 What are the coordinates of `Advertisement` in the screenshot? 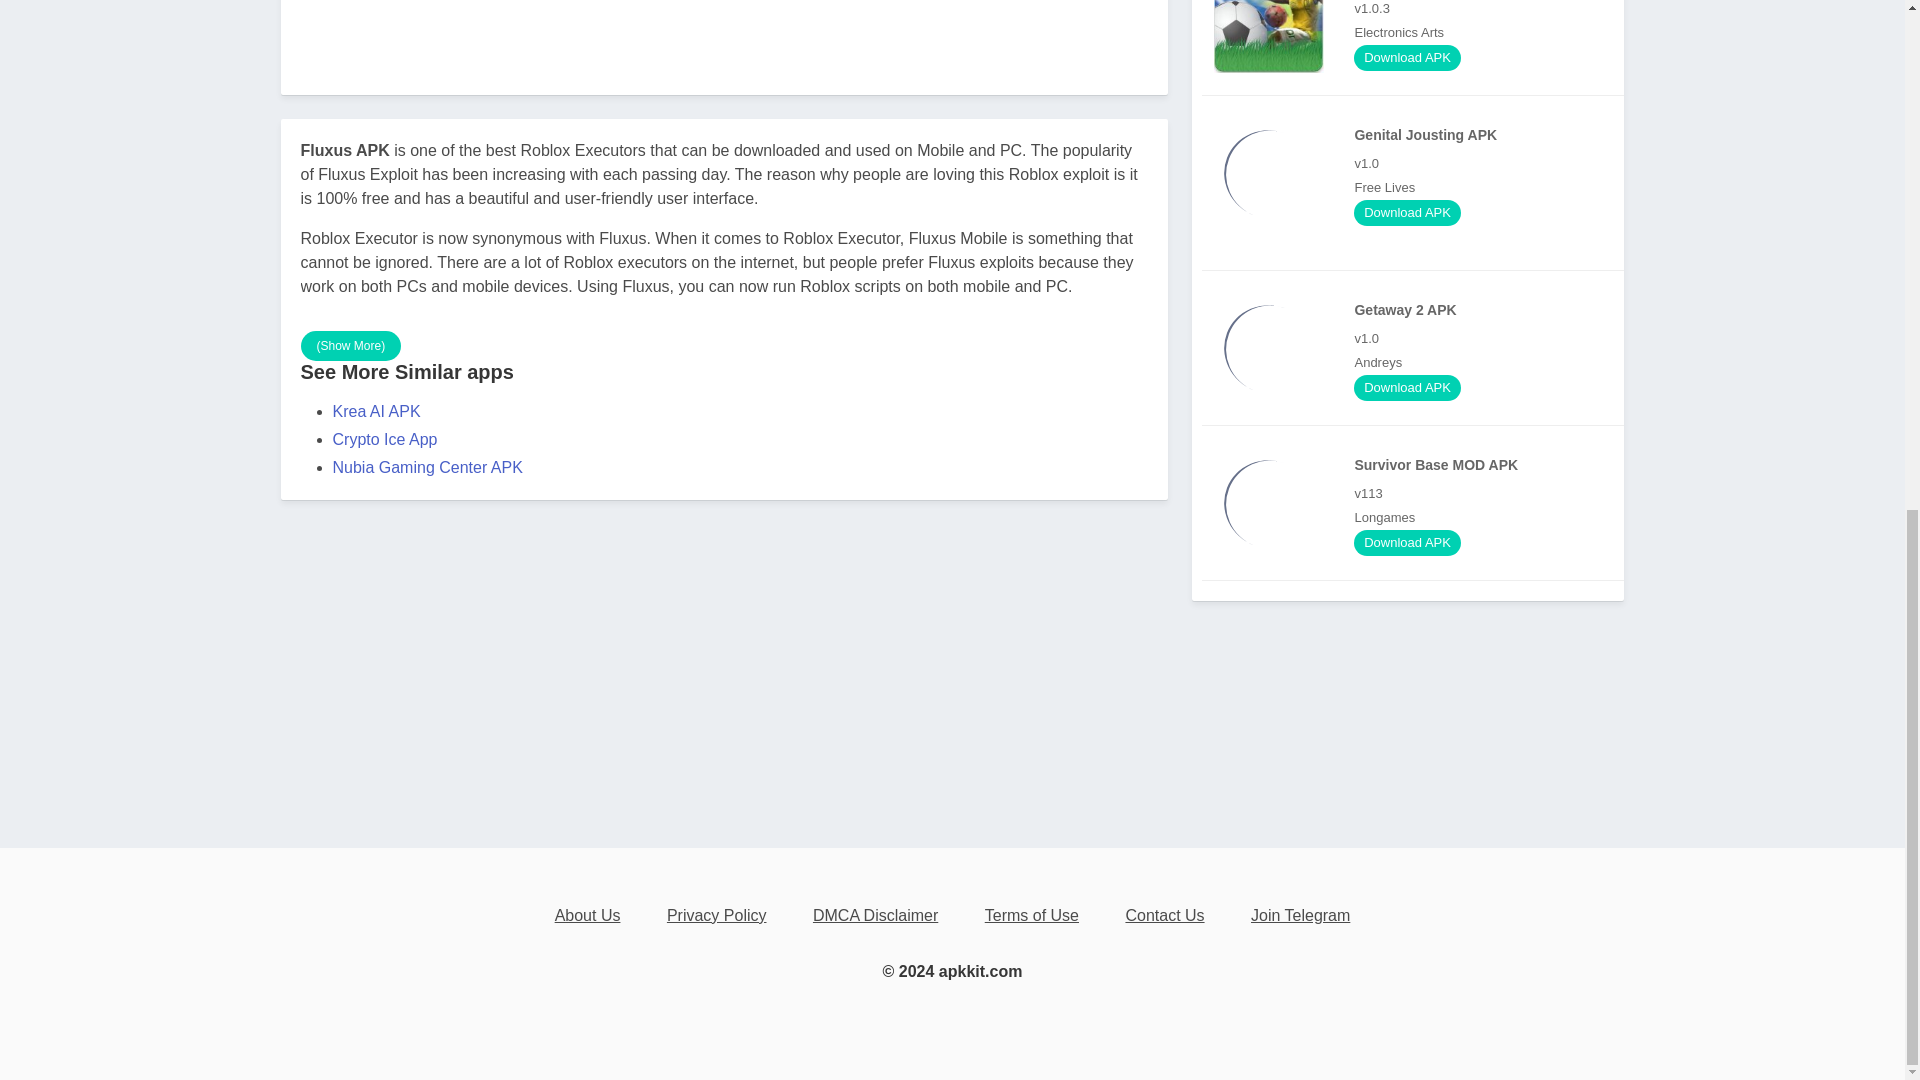 It's located at (724, 28).